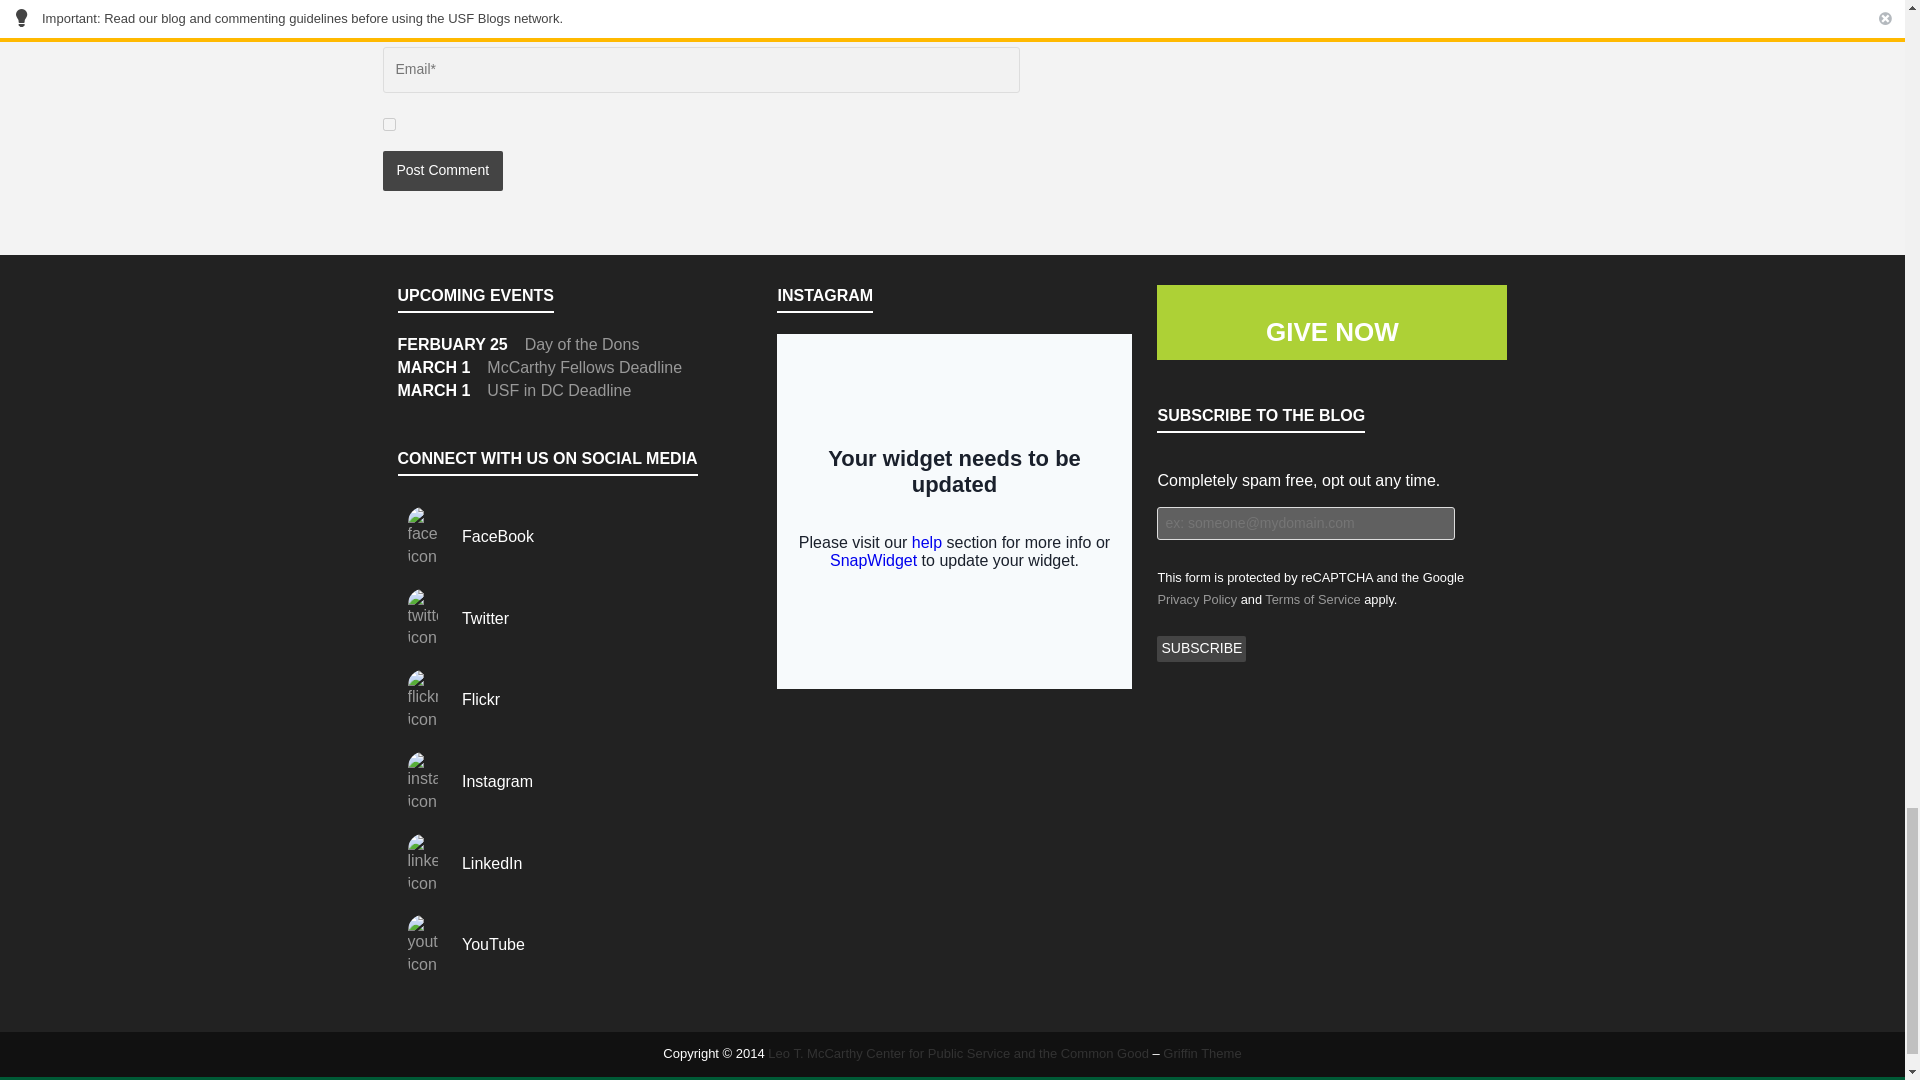 This screenshot has width=1920, height=1080. Describe the element at coordinates (454, 618) in the screenshot. I see `Twitter` at that location.